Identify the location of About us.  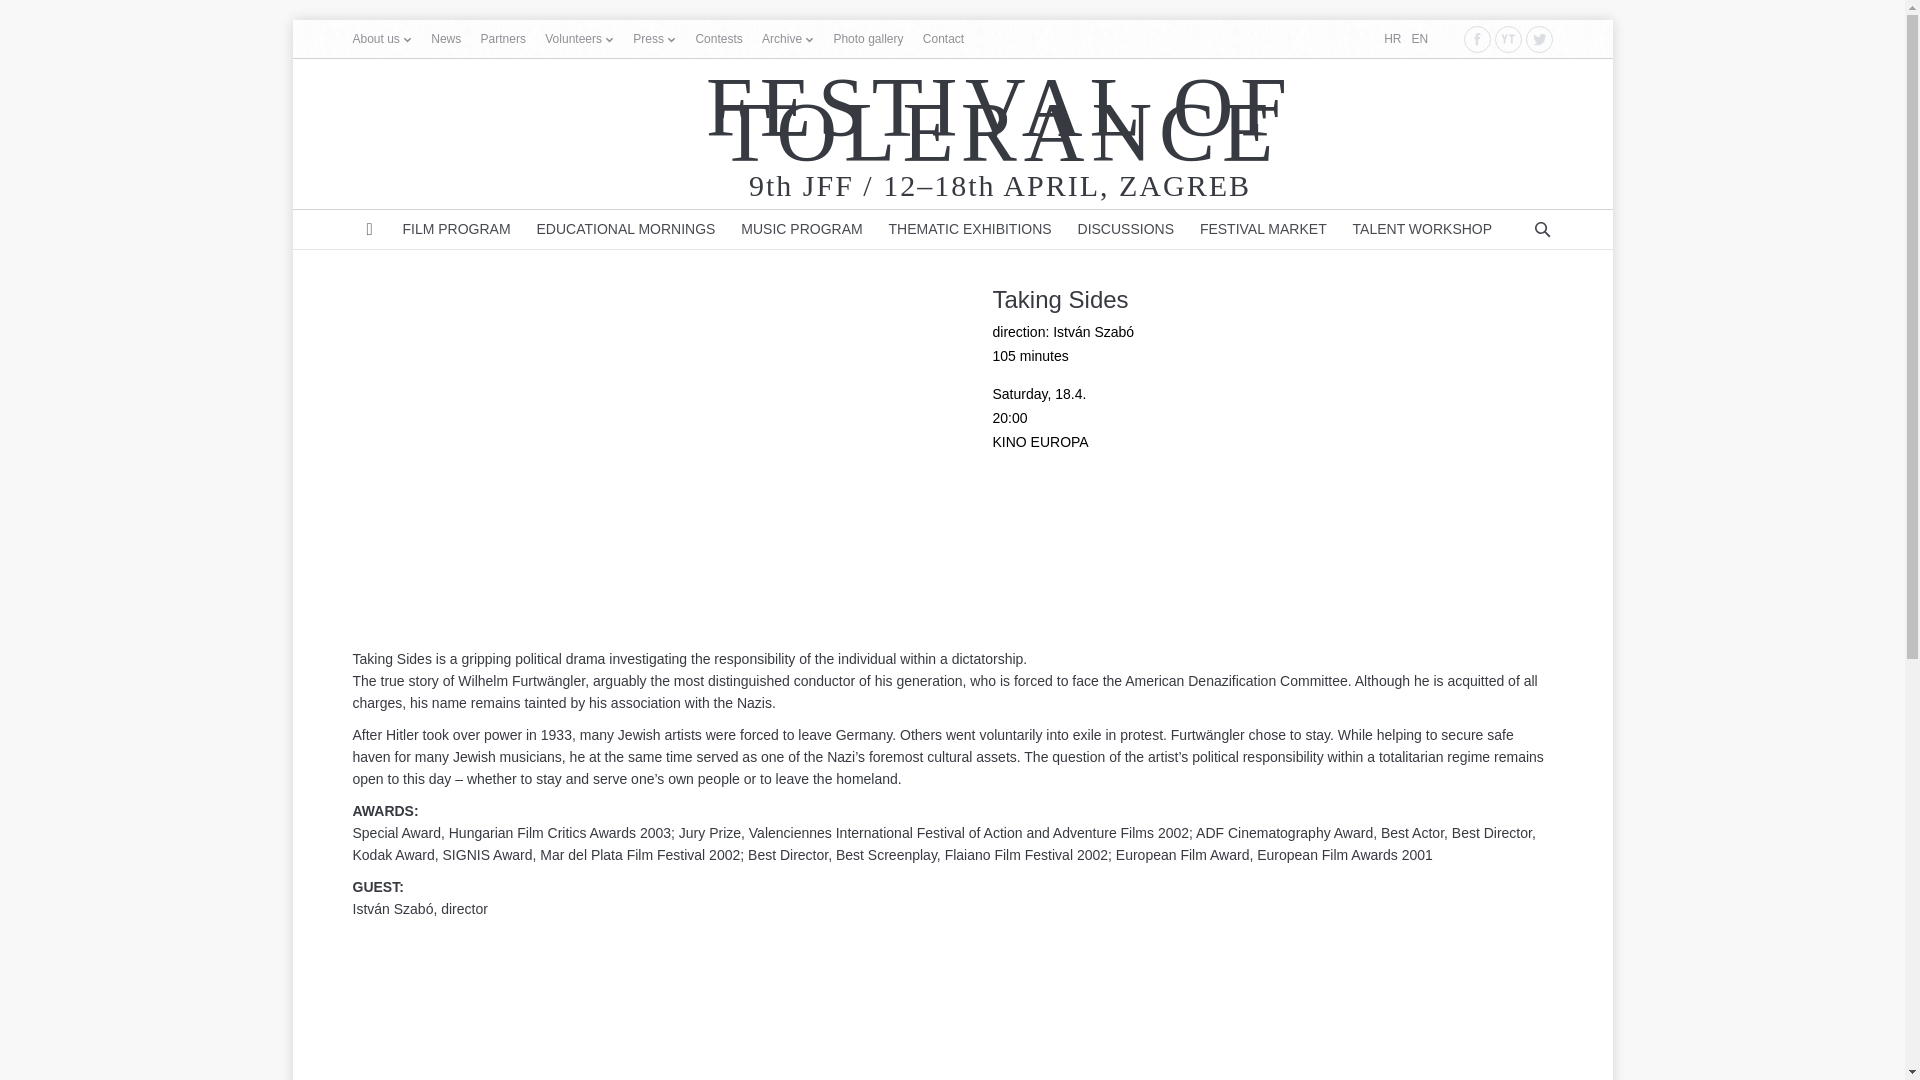
(375, 39).